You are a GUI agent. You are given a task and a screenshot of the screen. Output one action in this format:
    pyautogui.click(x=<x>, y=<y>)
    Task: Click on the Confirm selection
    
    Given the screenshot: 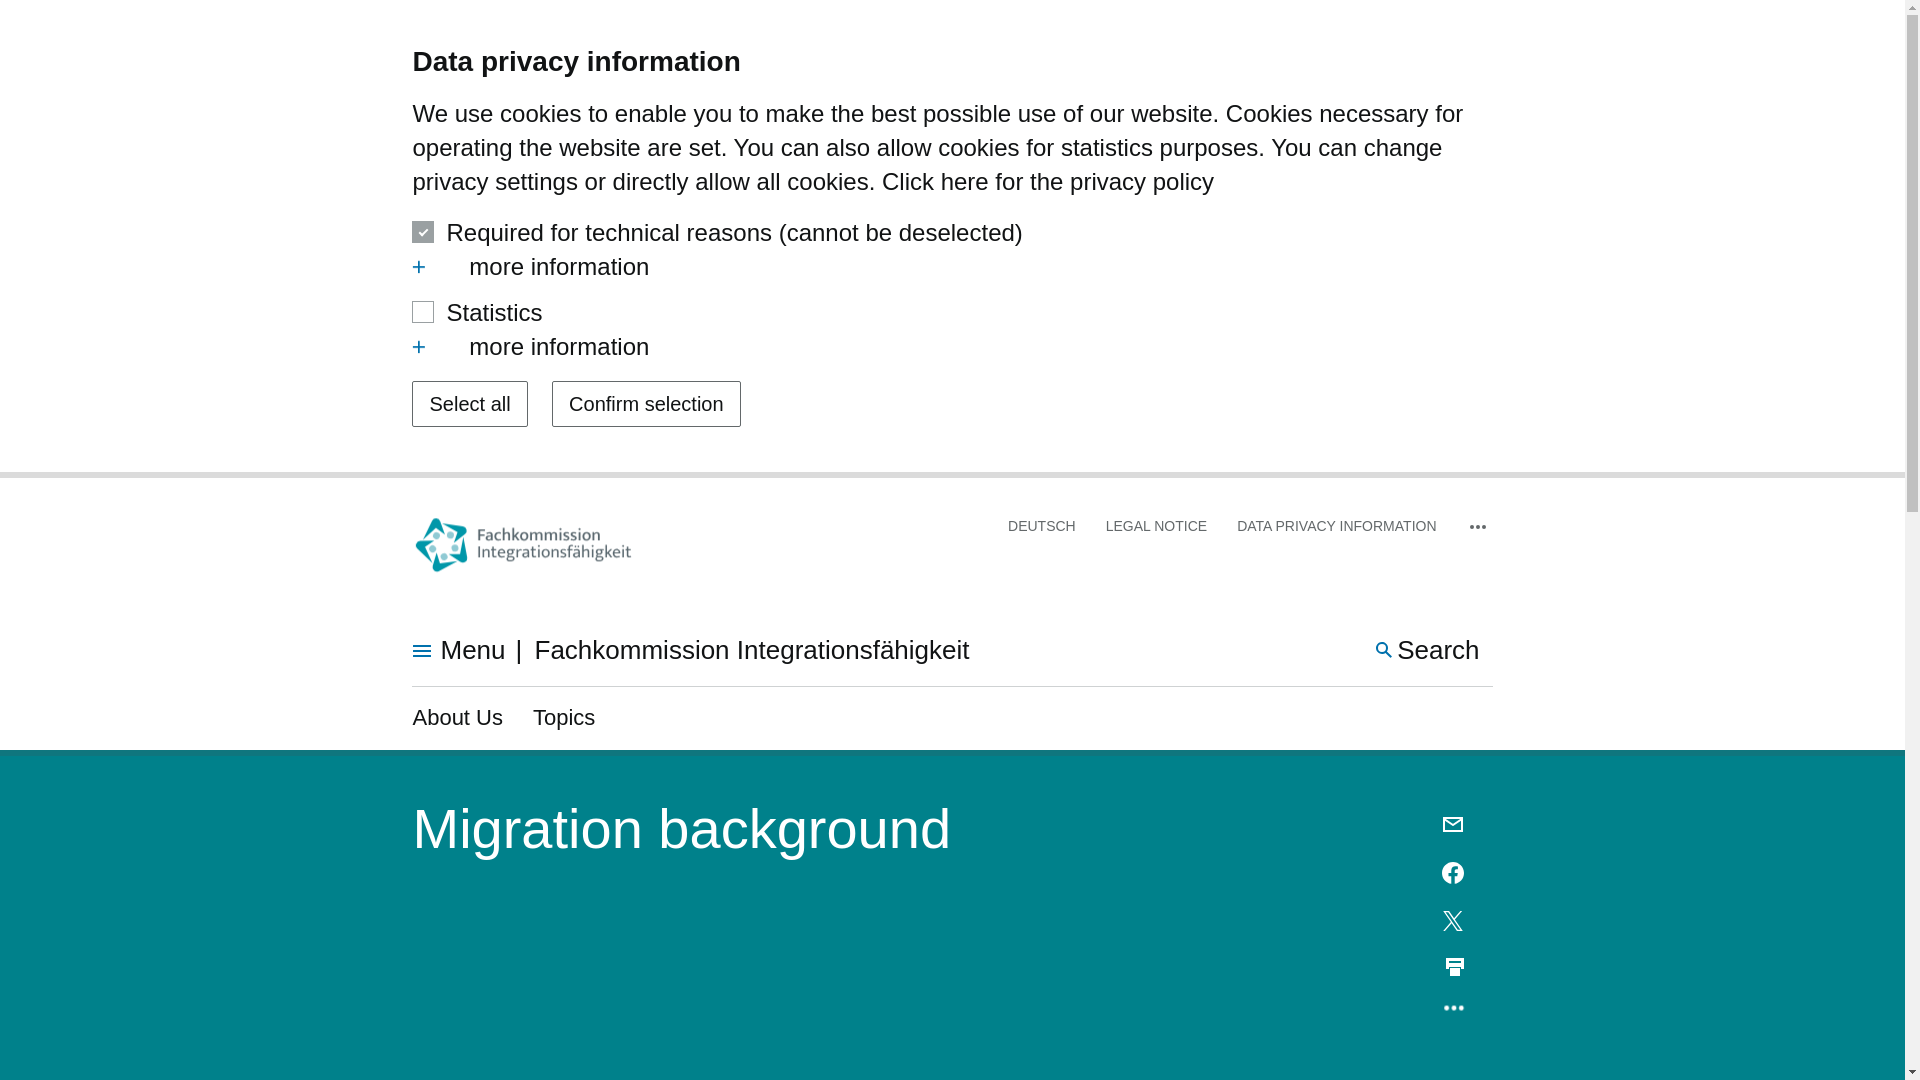 What is the action you would take?
    pyautogui.click(x=646, y=404)
    